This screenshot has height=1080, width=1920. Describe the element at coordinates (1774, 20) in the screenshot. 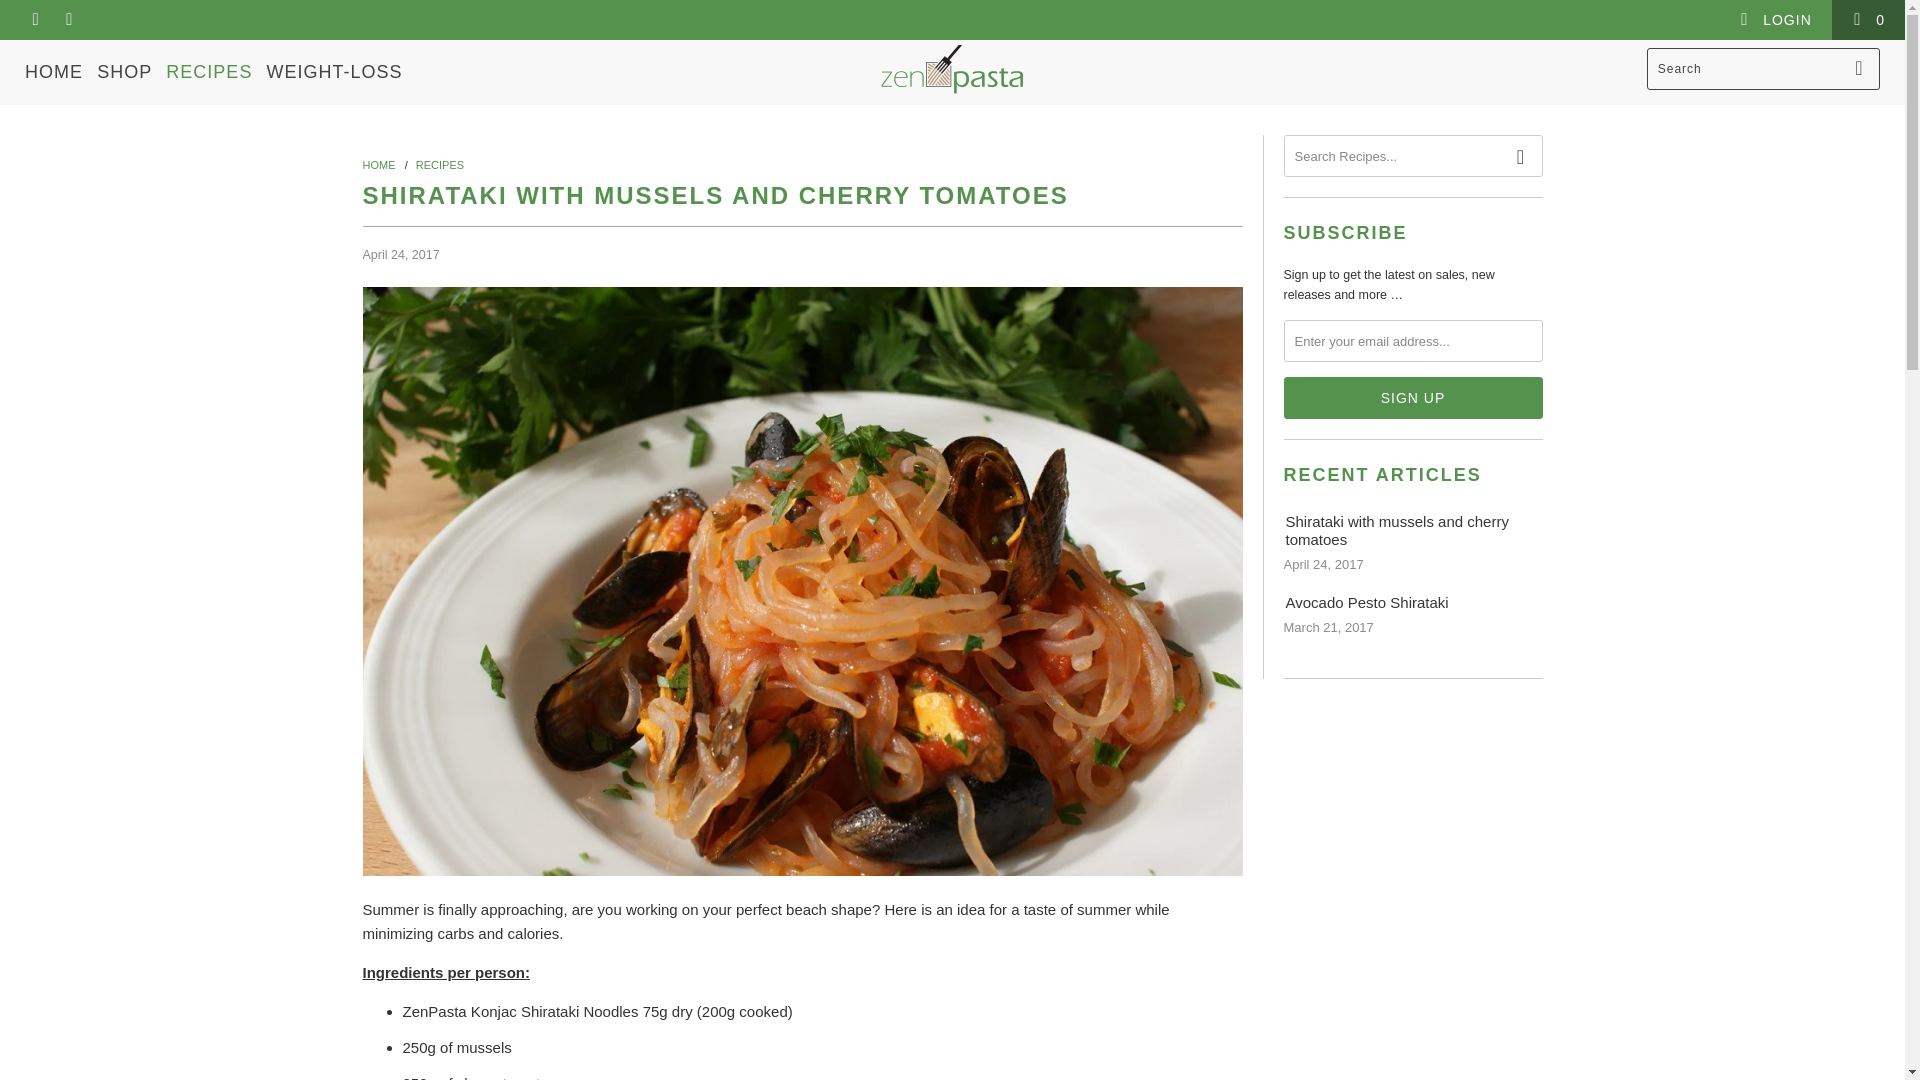

I see `LOGIN` at that location.